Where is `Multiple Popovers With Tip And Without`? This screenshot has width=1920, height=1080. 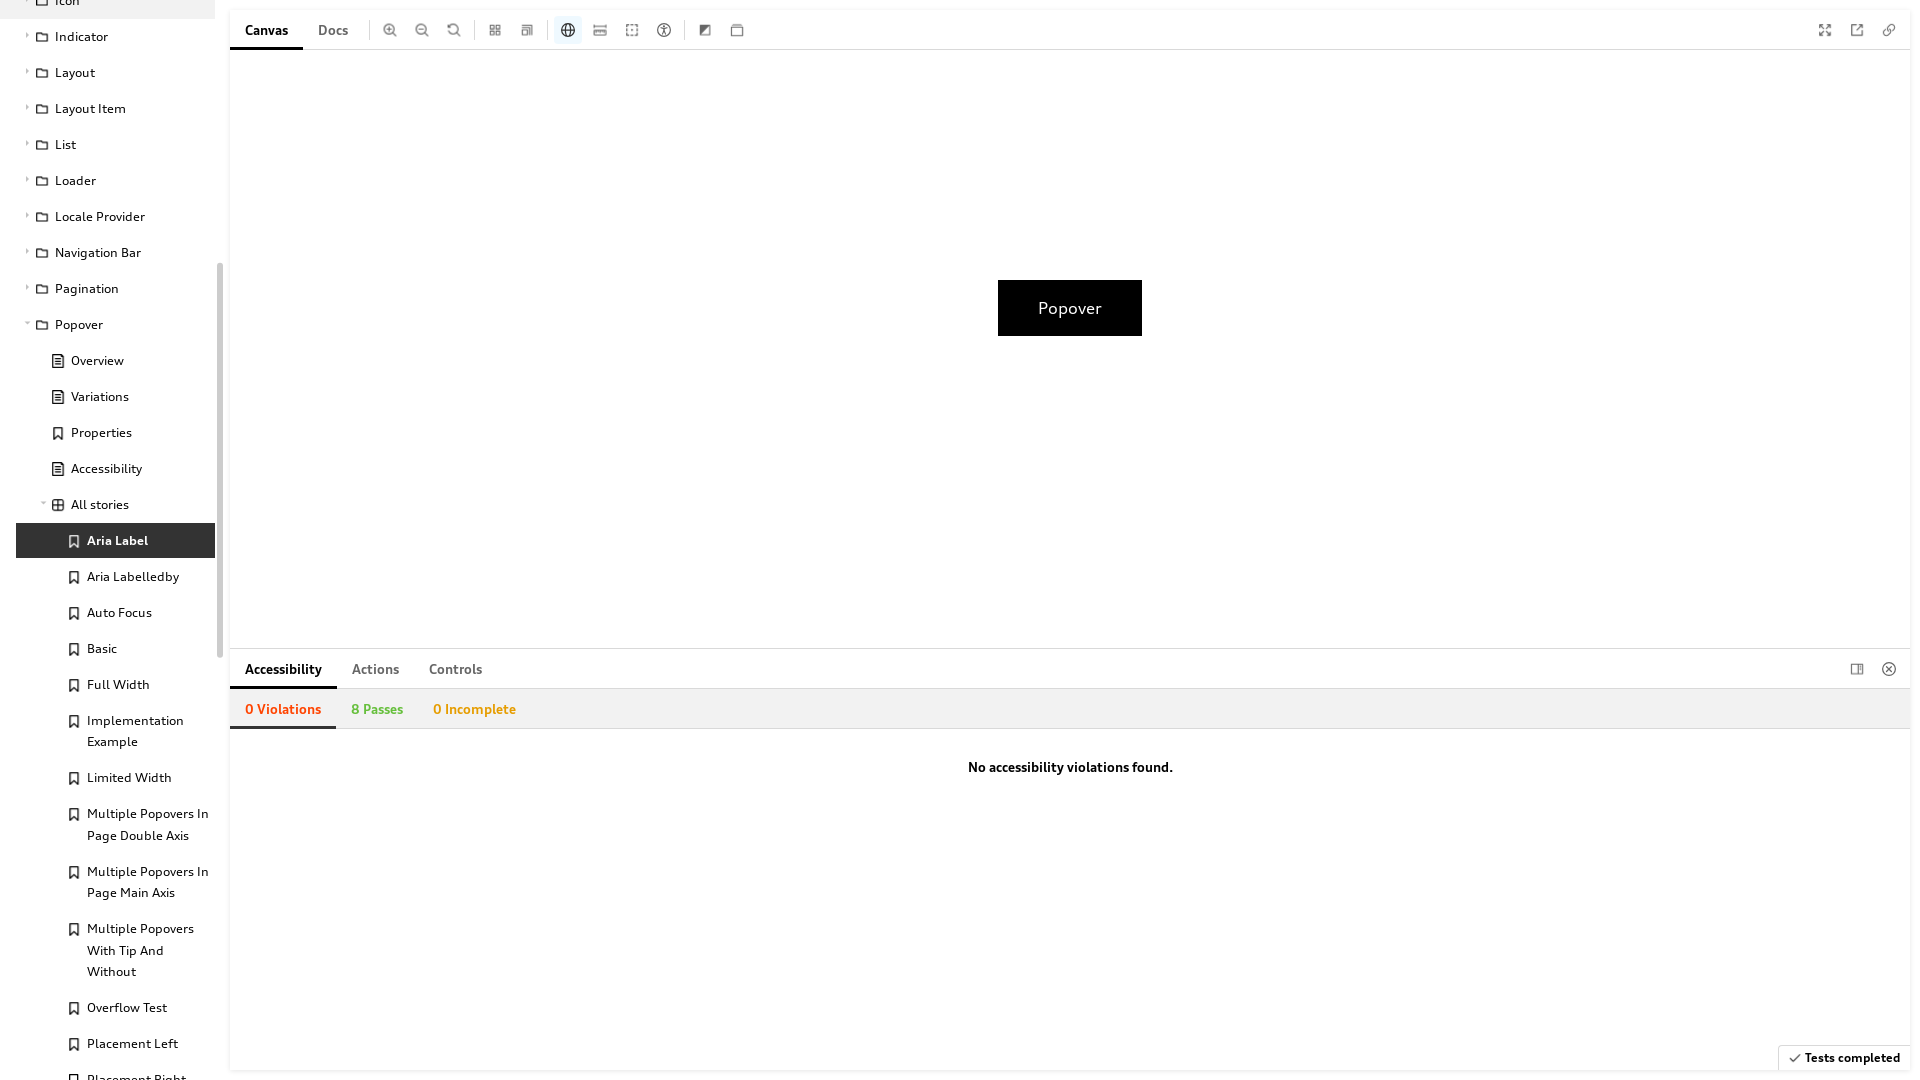
Multiple Popovers With Tip And Without is located at coordinates (116, 950).